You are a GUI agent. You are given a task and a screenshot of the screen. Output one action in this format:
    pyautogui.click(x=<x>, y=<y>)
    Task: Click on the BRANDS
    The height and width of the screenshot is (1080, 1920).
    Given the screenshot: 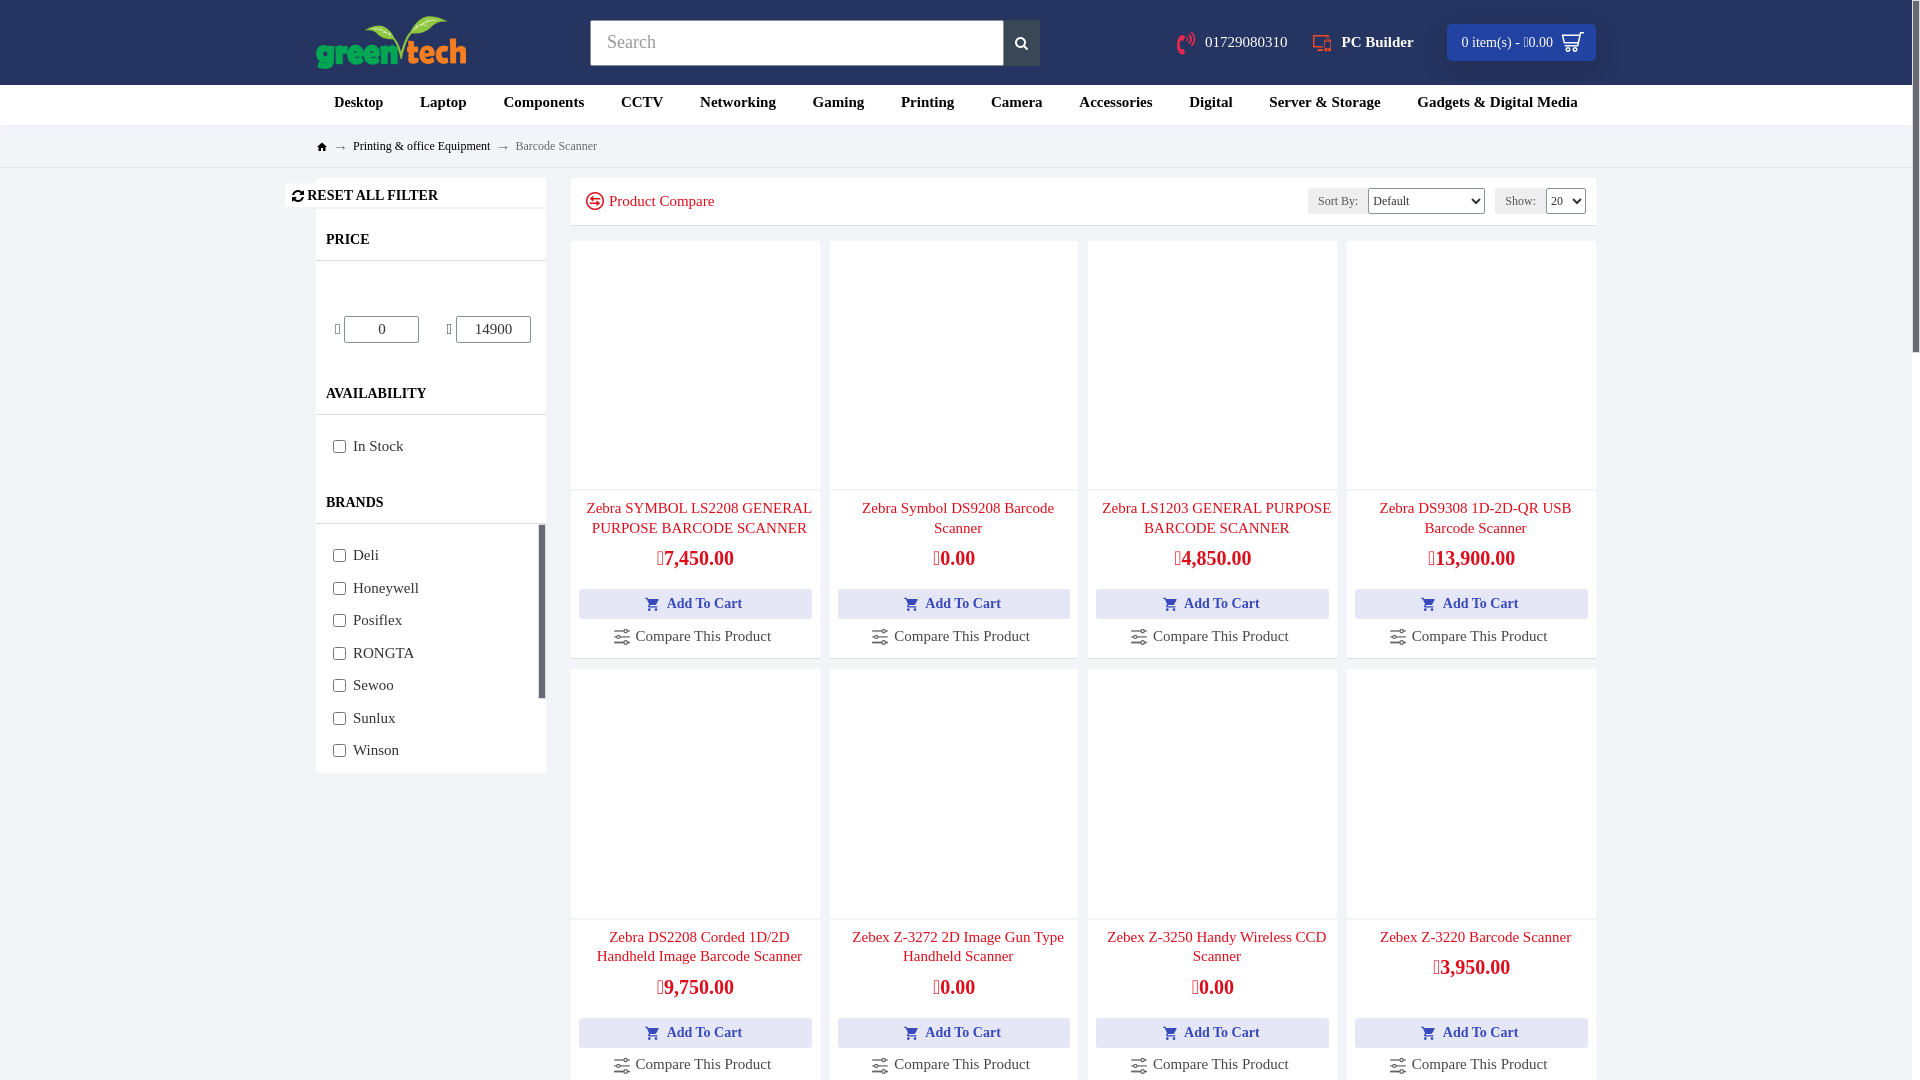 What is the action you would take?
    pyautogui.click(x=431, y=502)
    